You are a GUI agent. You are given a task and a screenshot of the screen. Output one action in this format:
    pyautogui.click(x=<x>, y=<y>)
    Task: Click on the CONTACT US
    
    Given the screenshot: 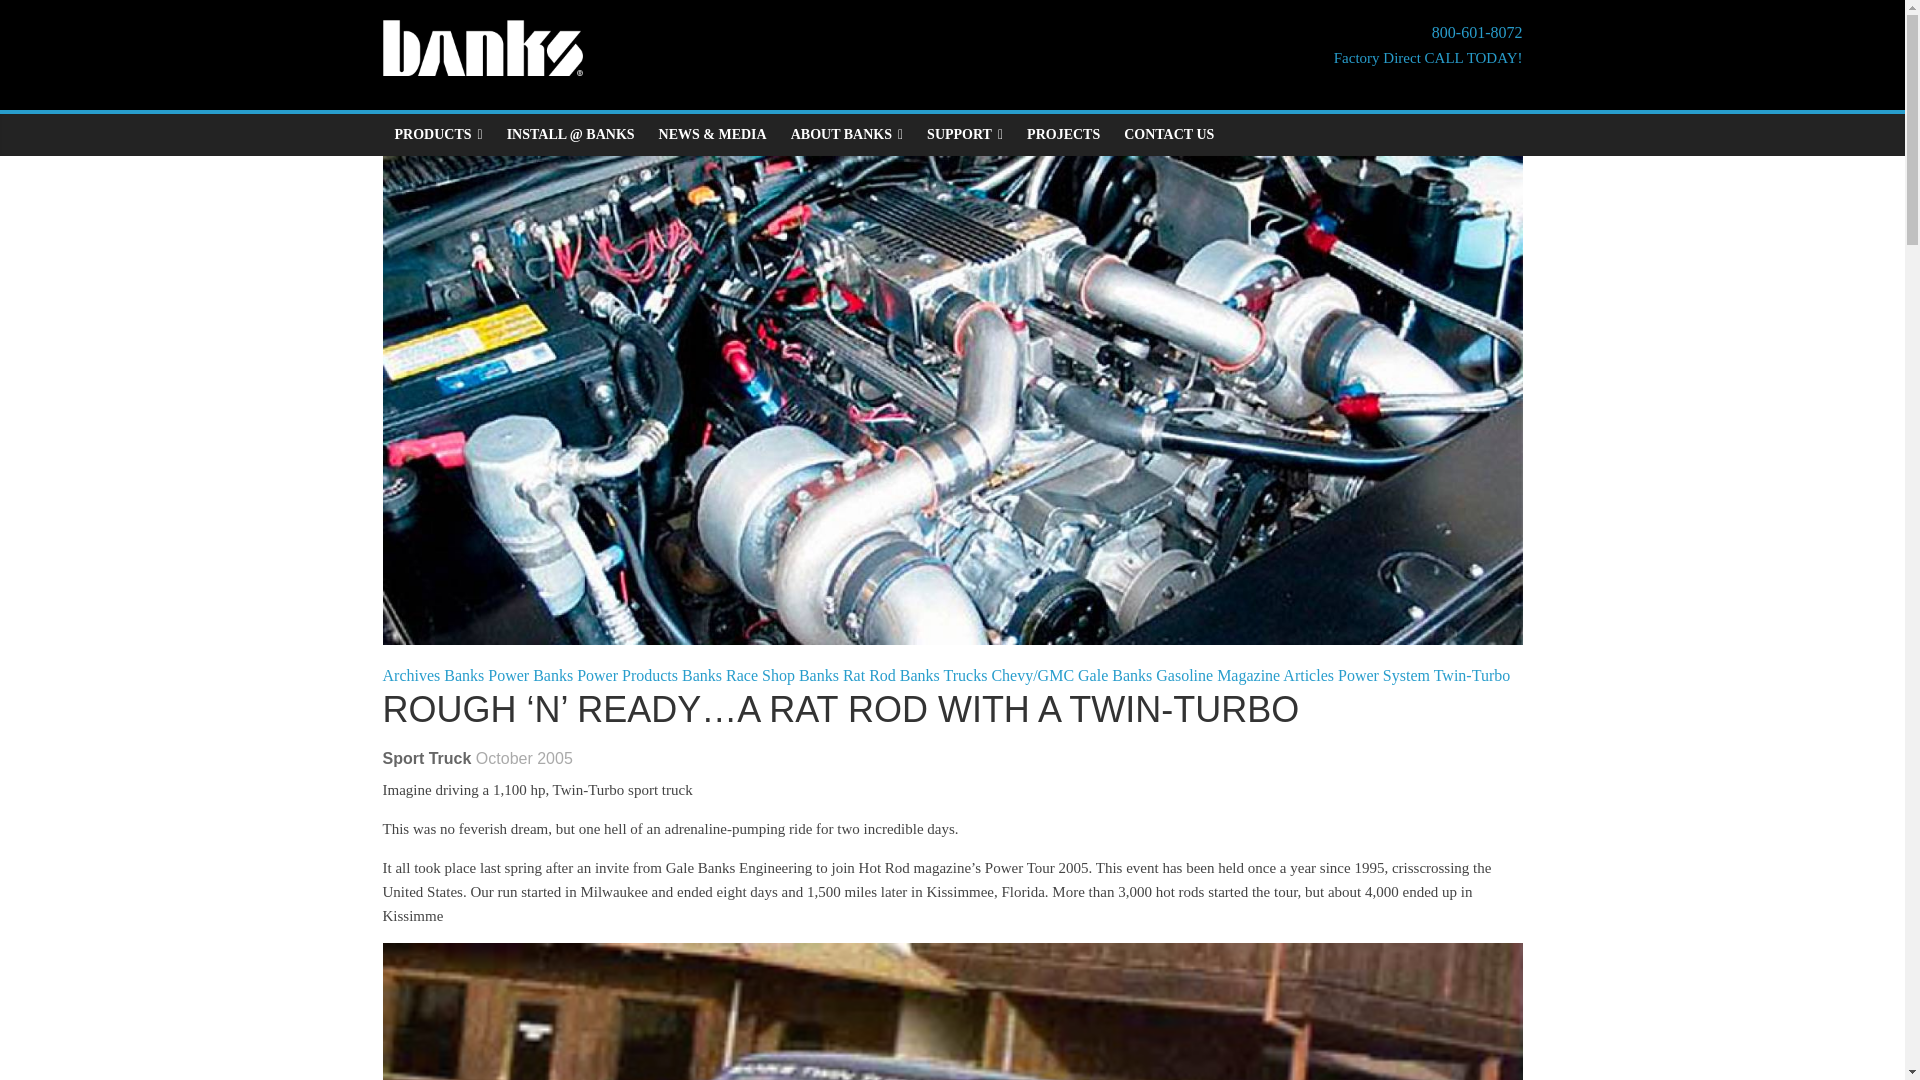 What is the action you would take?
    pyautogui.click(x=1168, y=134)
    